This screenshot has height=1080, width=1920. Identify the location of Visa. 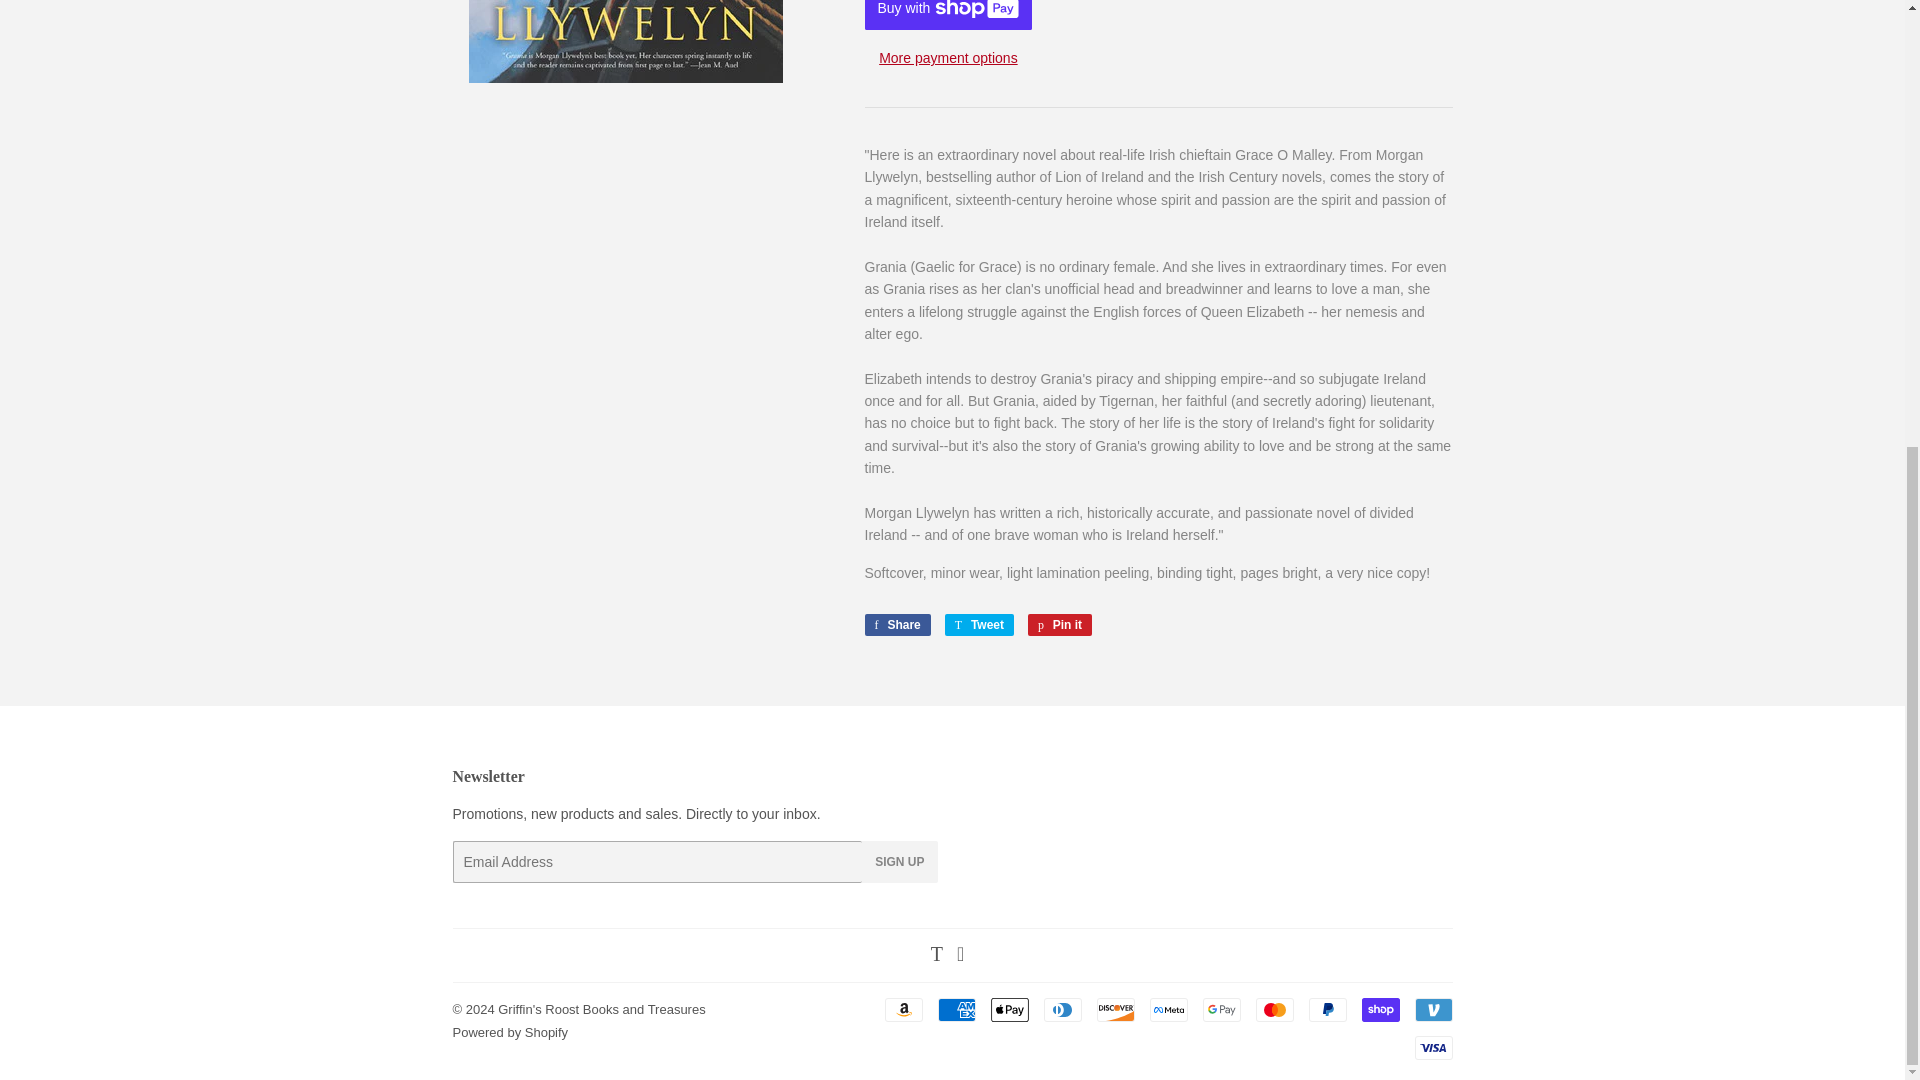
(1432, 1047).